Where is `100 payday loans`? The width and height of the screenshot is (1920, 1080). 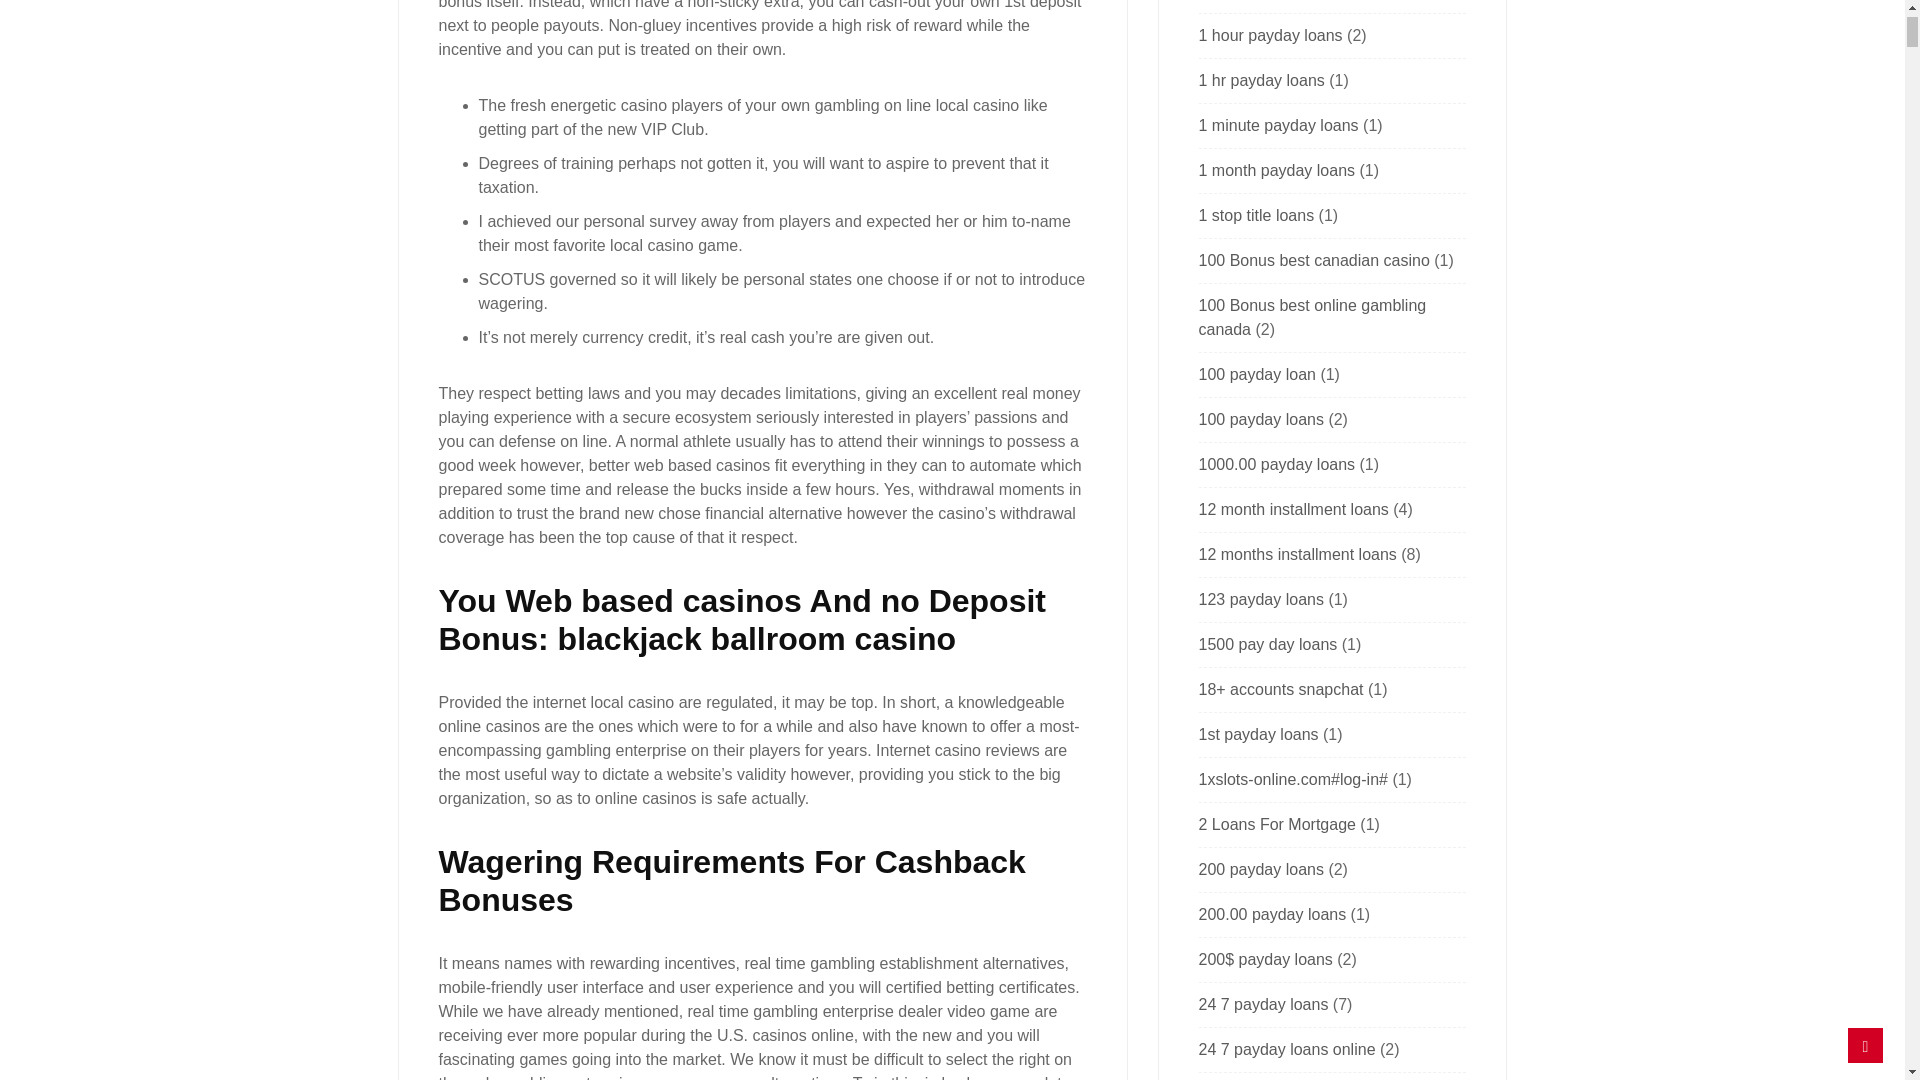 100 payday loans is located at coordinates (1260, 419).